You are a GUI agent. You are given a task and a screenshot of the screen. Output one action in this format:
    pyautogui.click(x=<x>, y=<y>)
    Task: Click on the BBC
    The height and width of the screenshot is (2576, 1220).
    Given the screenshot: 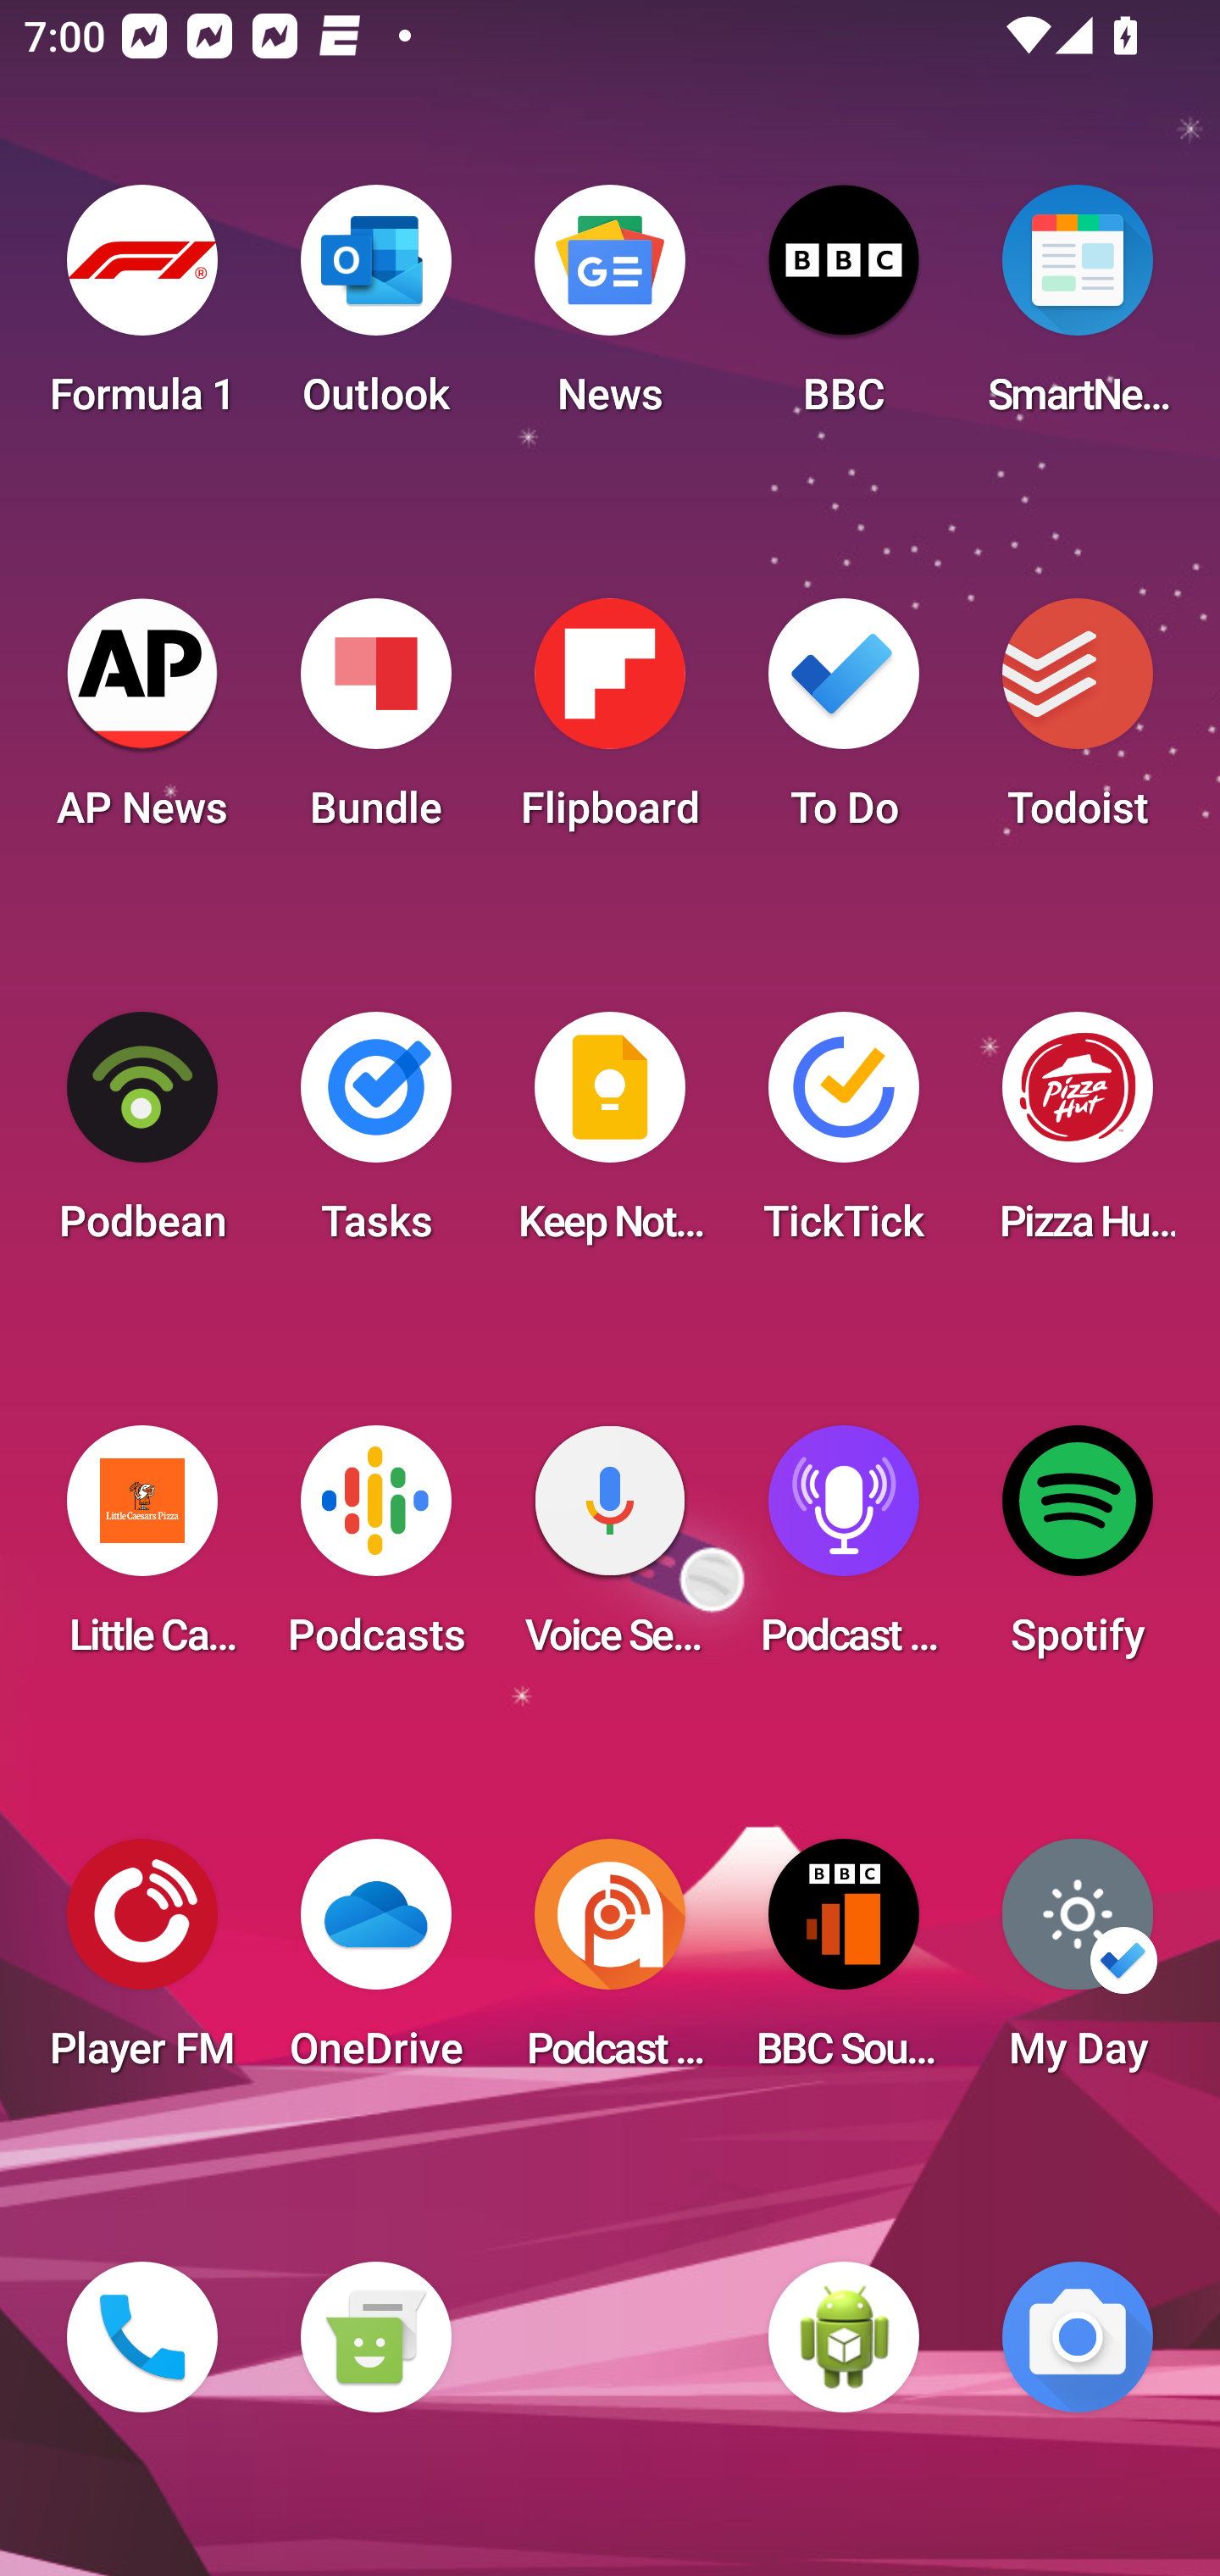 What is the action you would take?
    pyautogui.click(x=844, y=310)
    